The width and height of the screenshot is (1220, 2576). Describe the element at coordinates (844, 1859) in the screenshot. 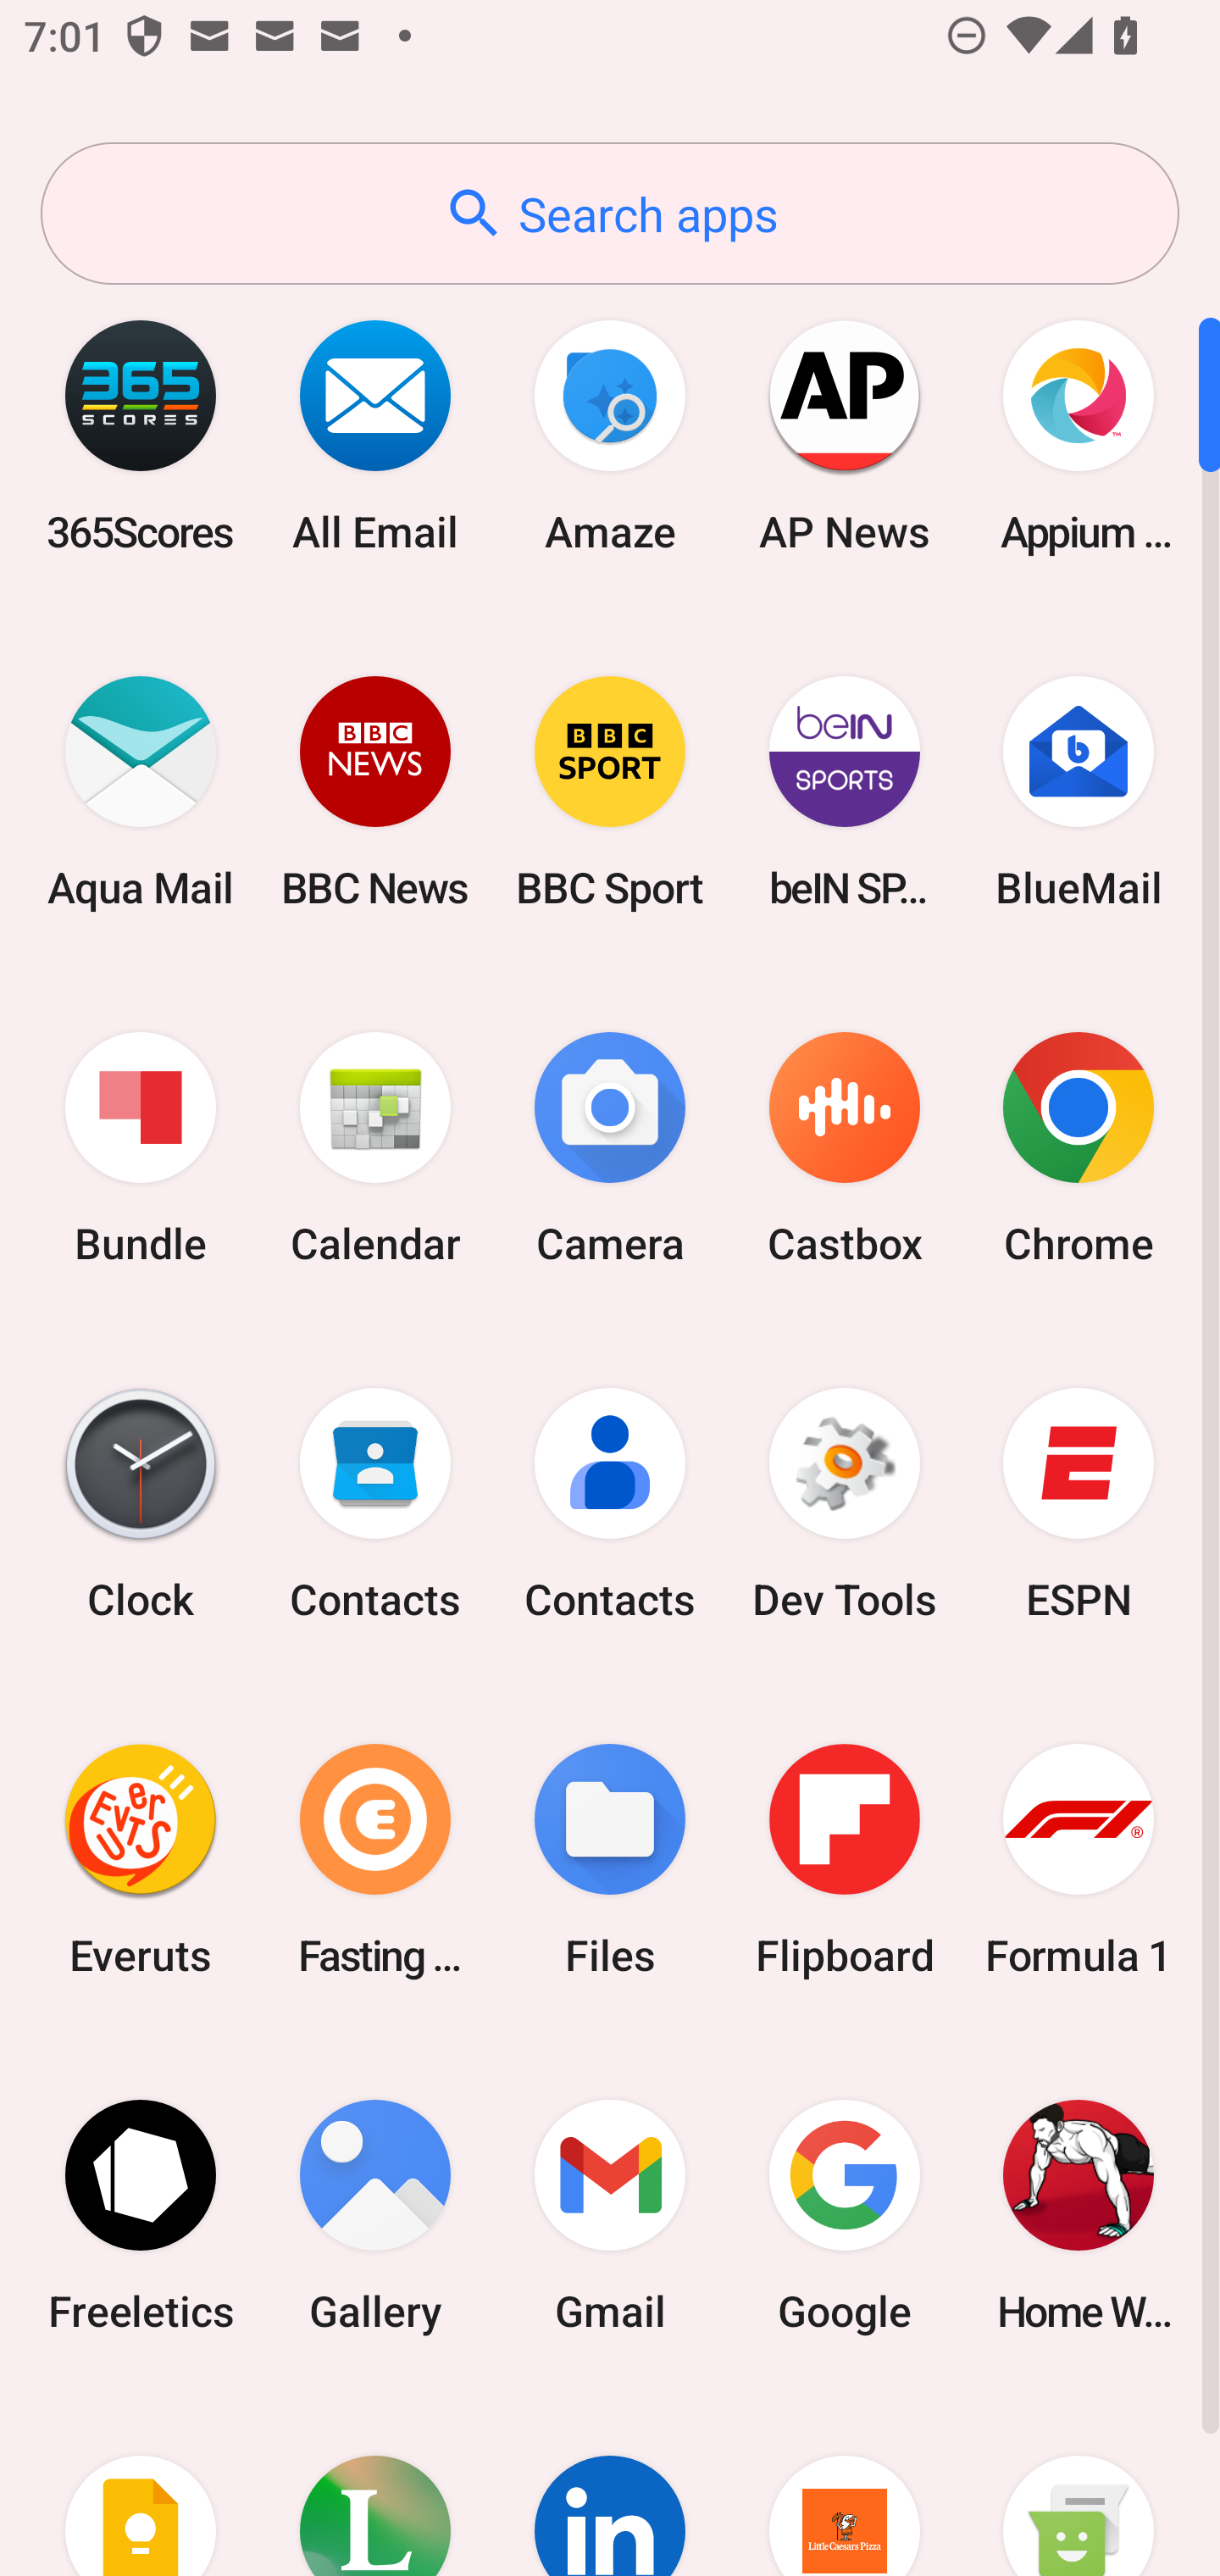

I see `Flipboard` at that location.